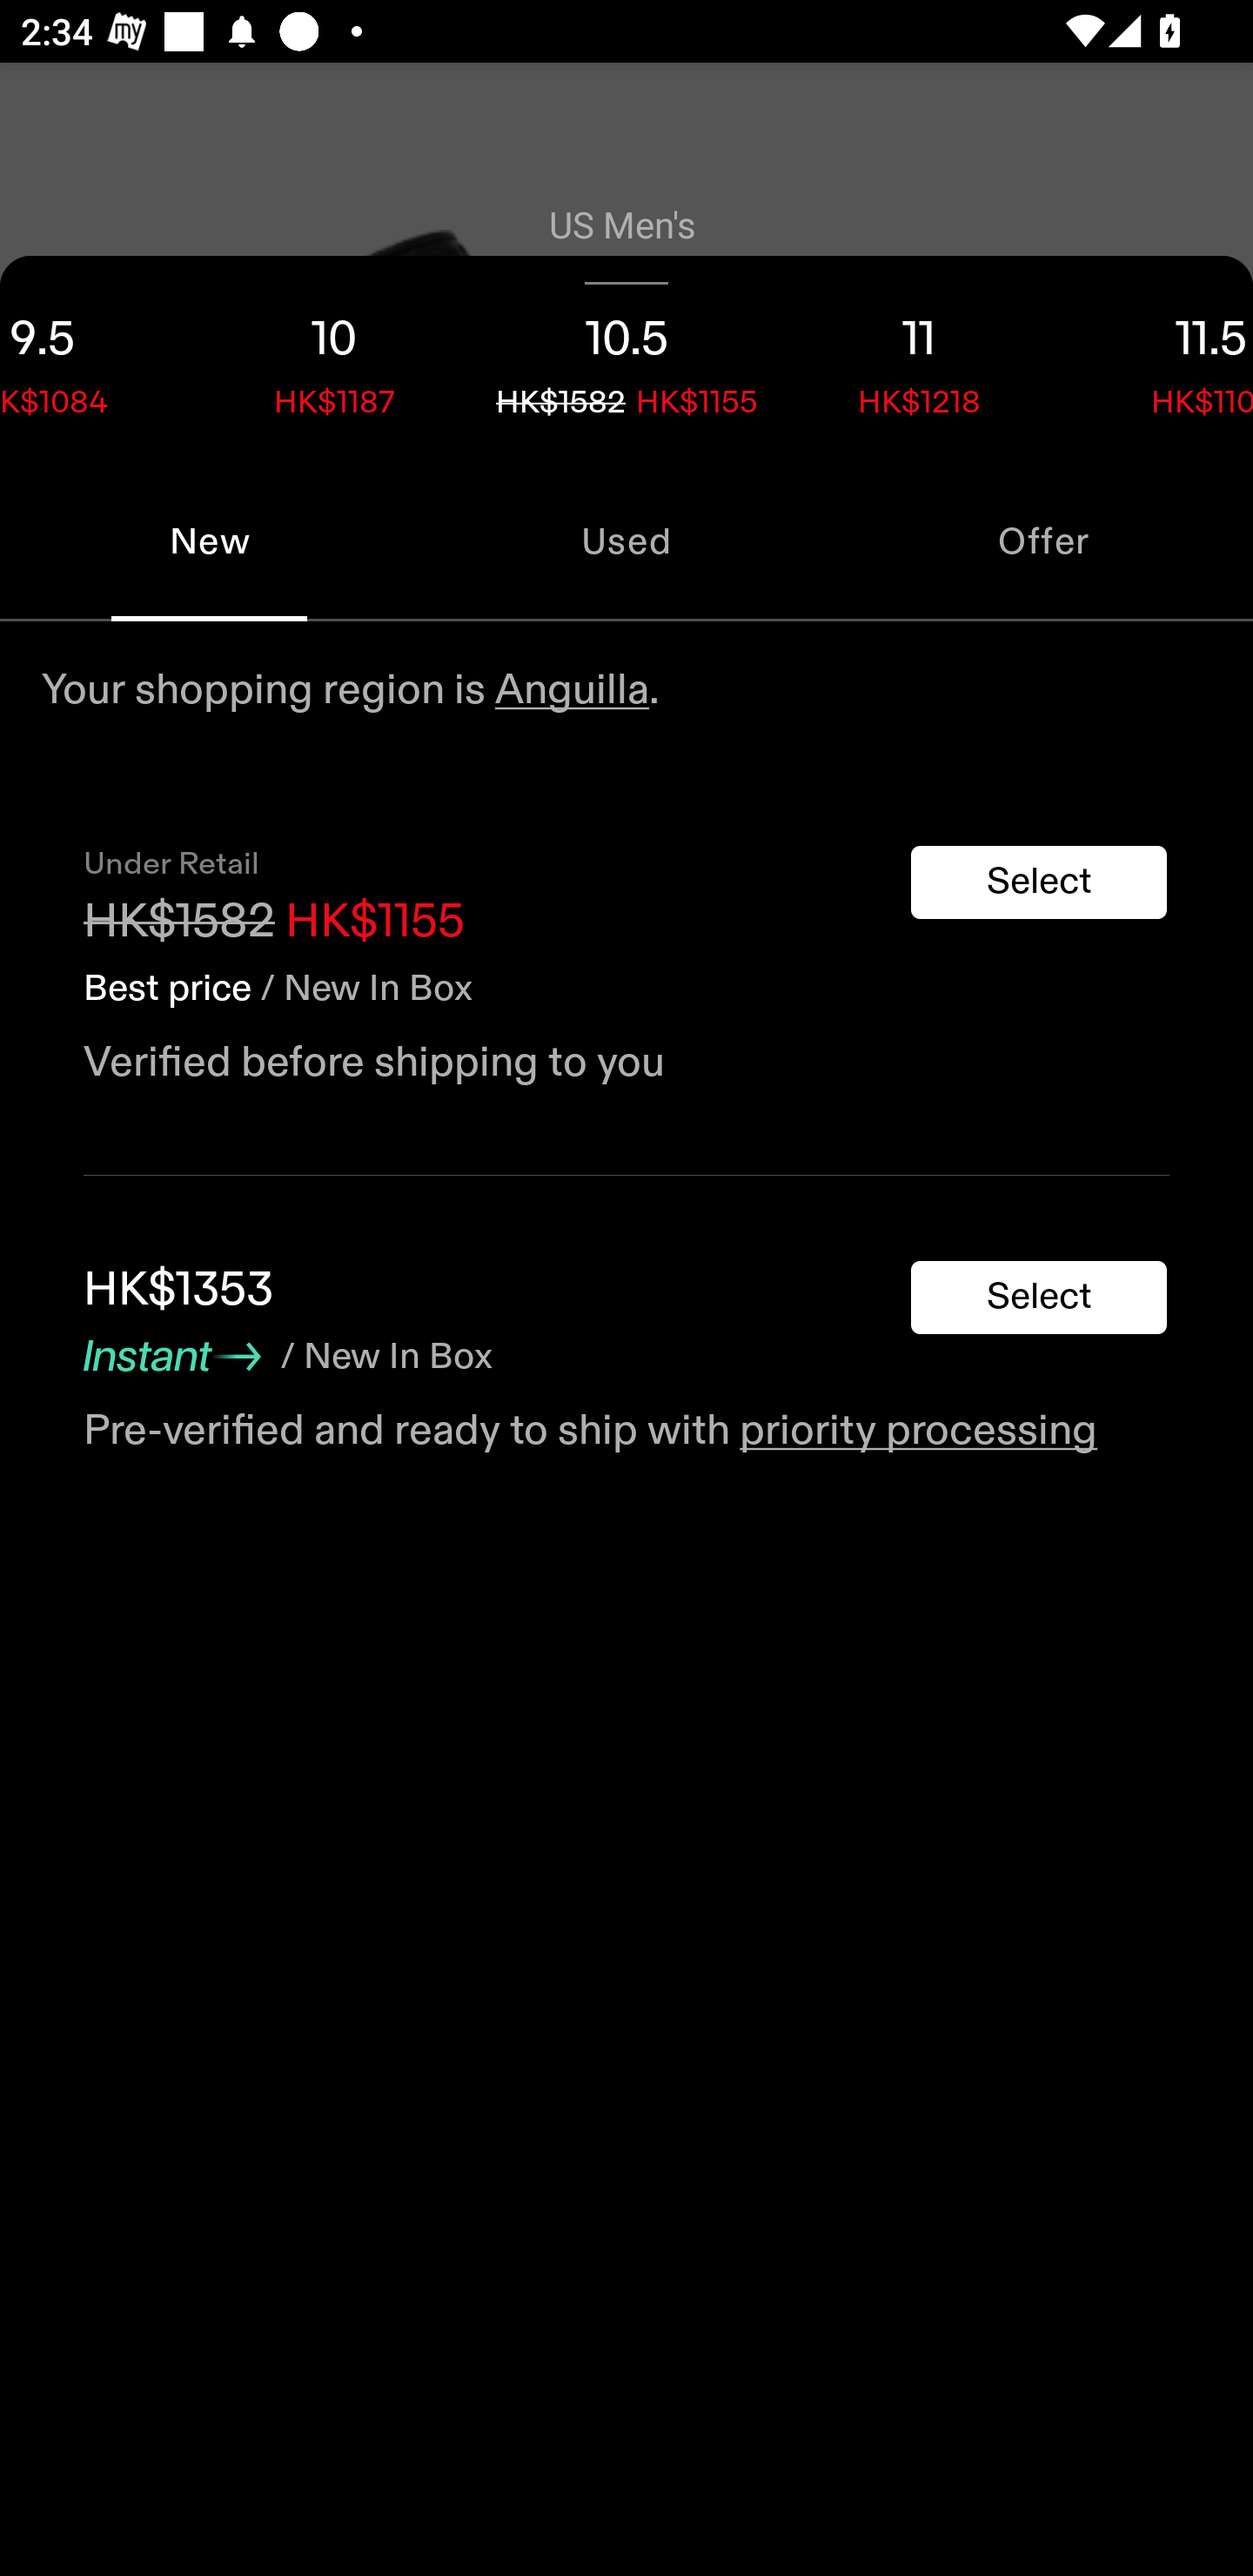  I want to click on 10.5 HK$1582 HK$1155, so click(626, 359).